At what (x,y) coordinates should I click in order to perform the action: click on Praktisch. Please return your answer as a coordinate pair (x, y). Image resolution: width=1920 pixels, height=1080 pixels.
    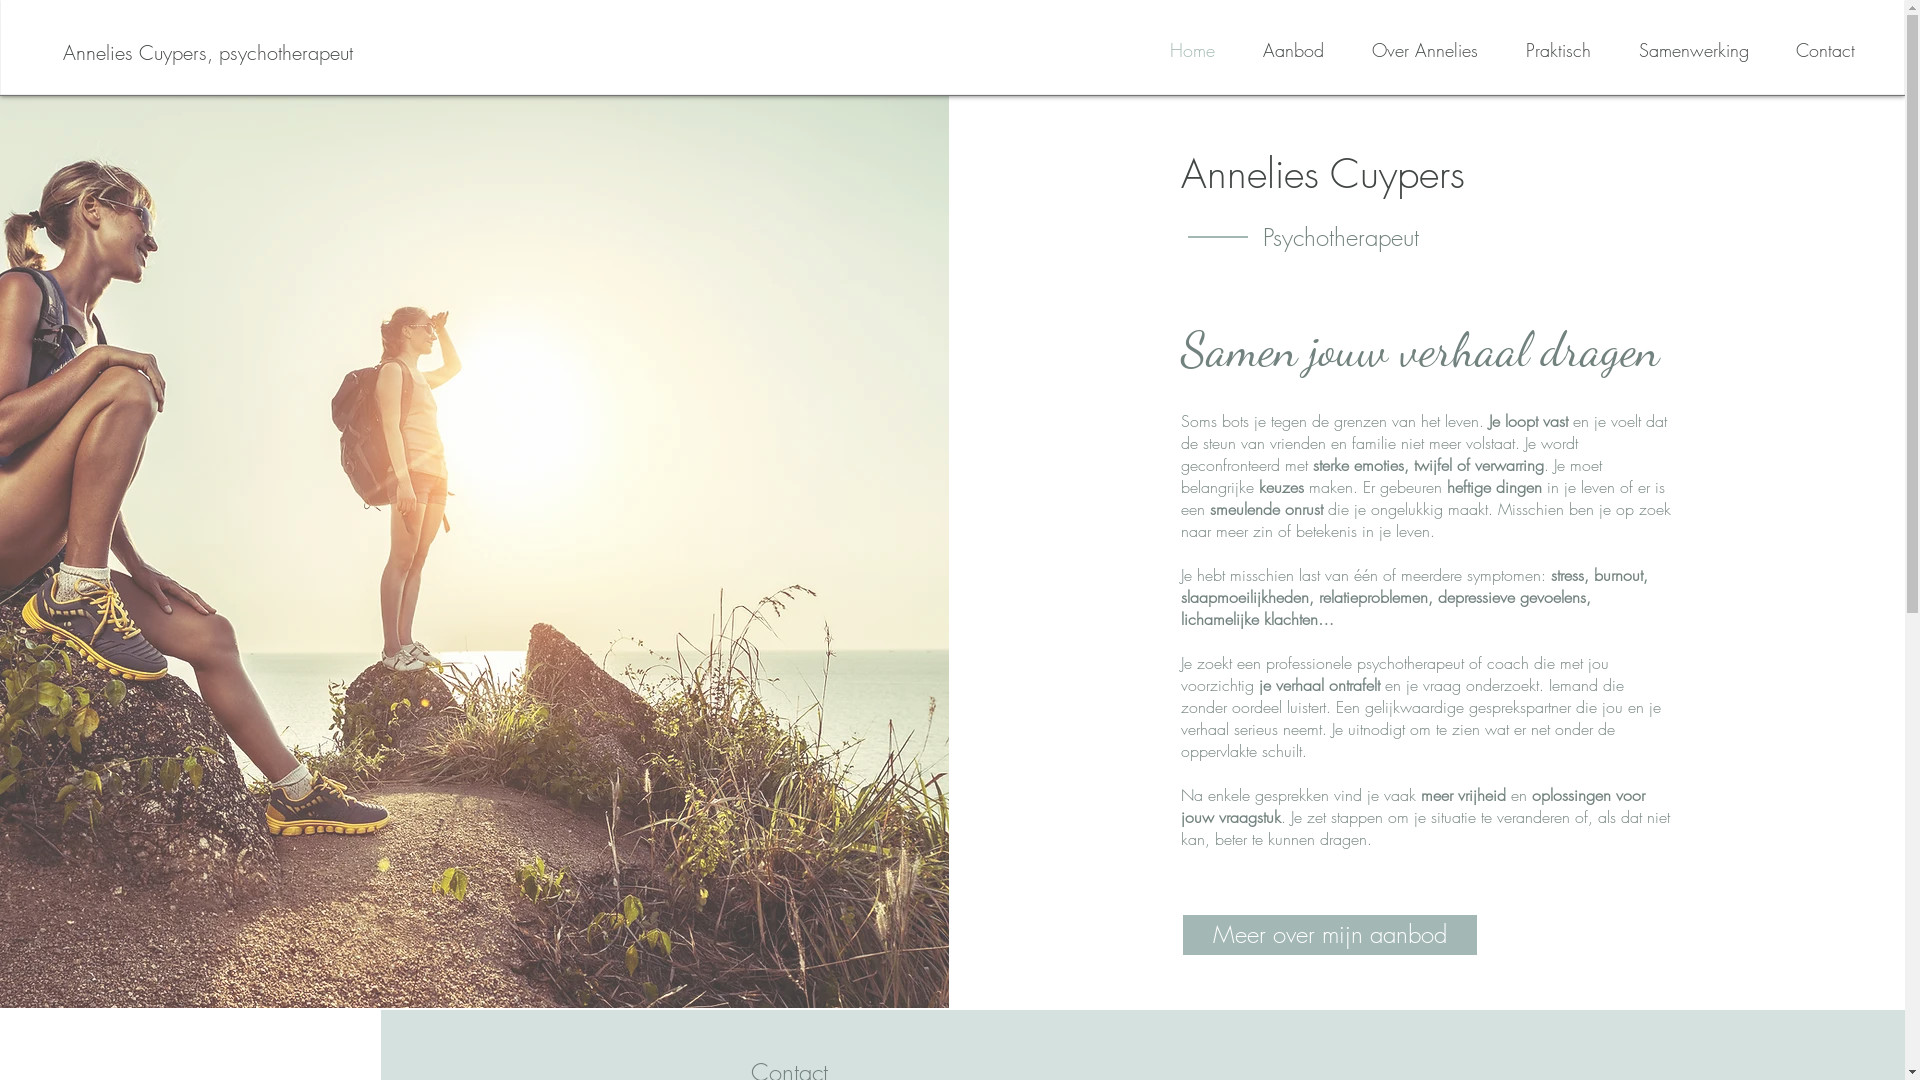
    Looking at the image, I should click on (1544, 50).